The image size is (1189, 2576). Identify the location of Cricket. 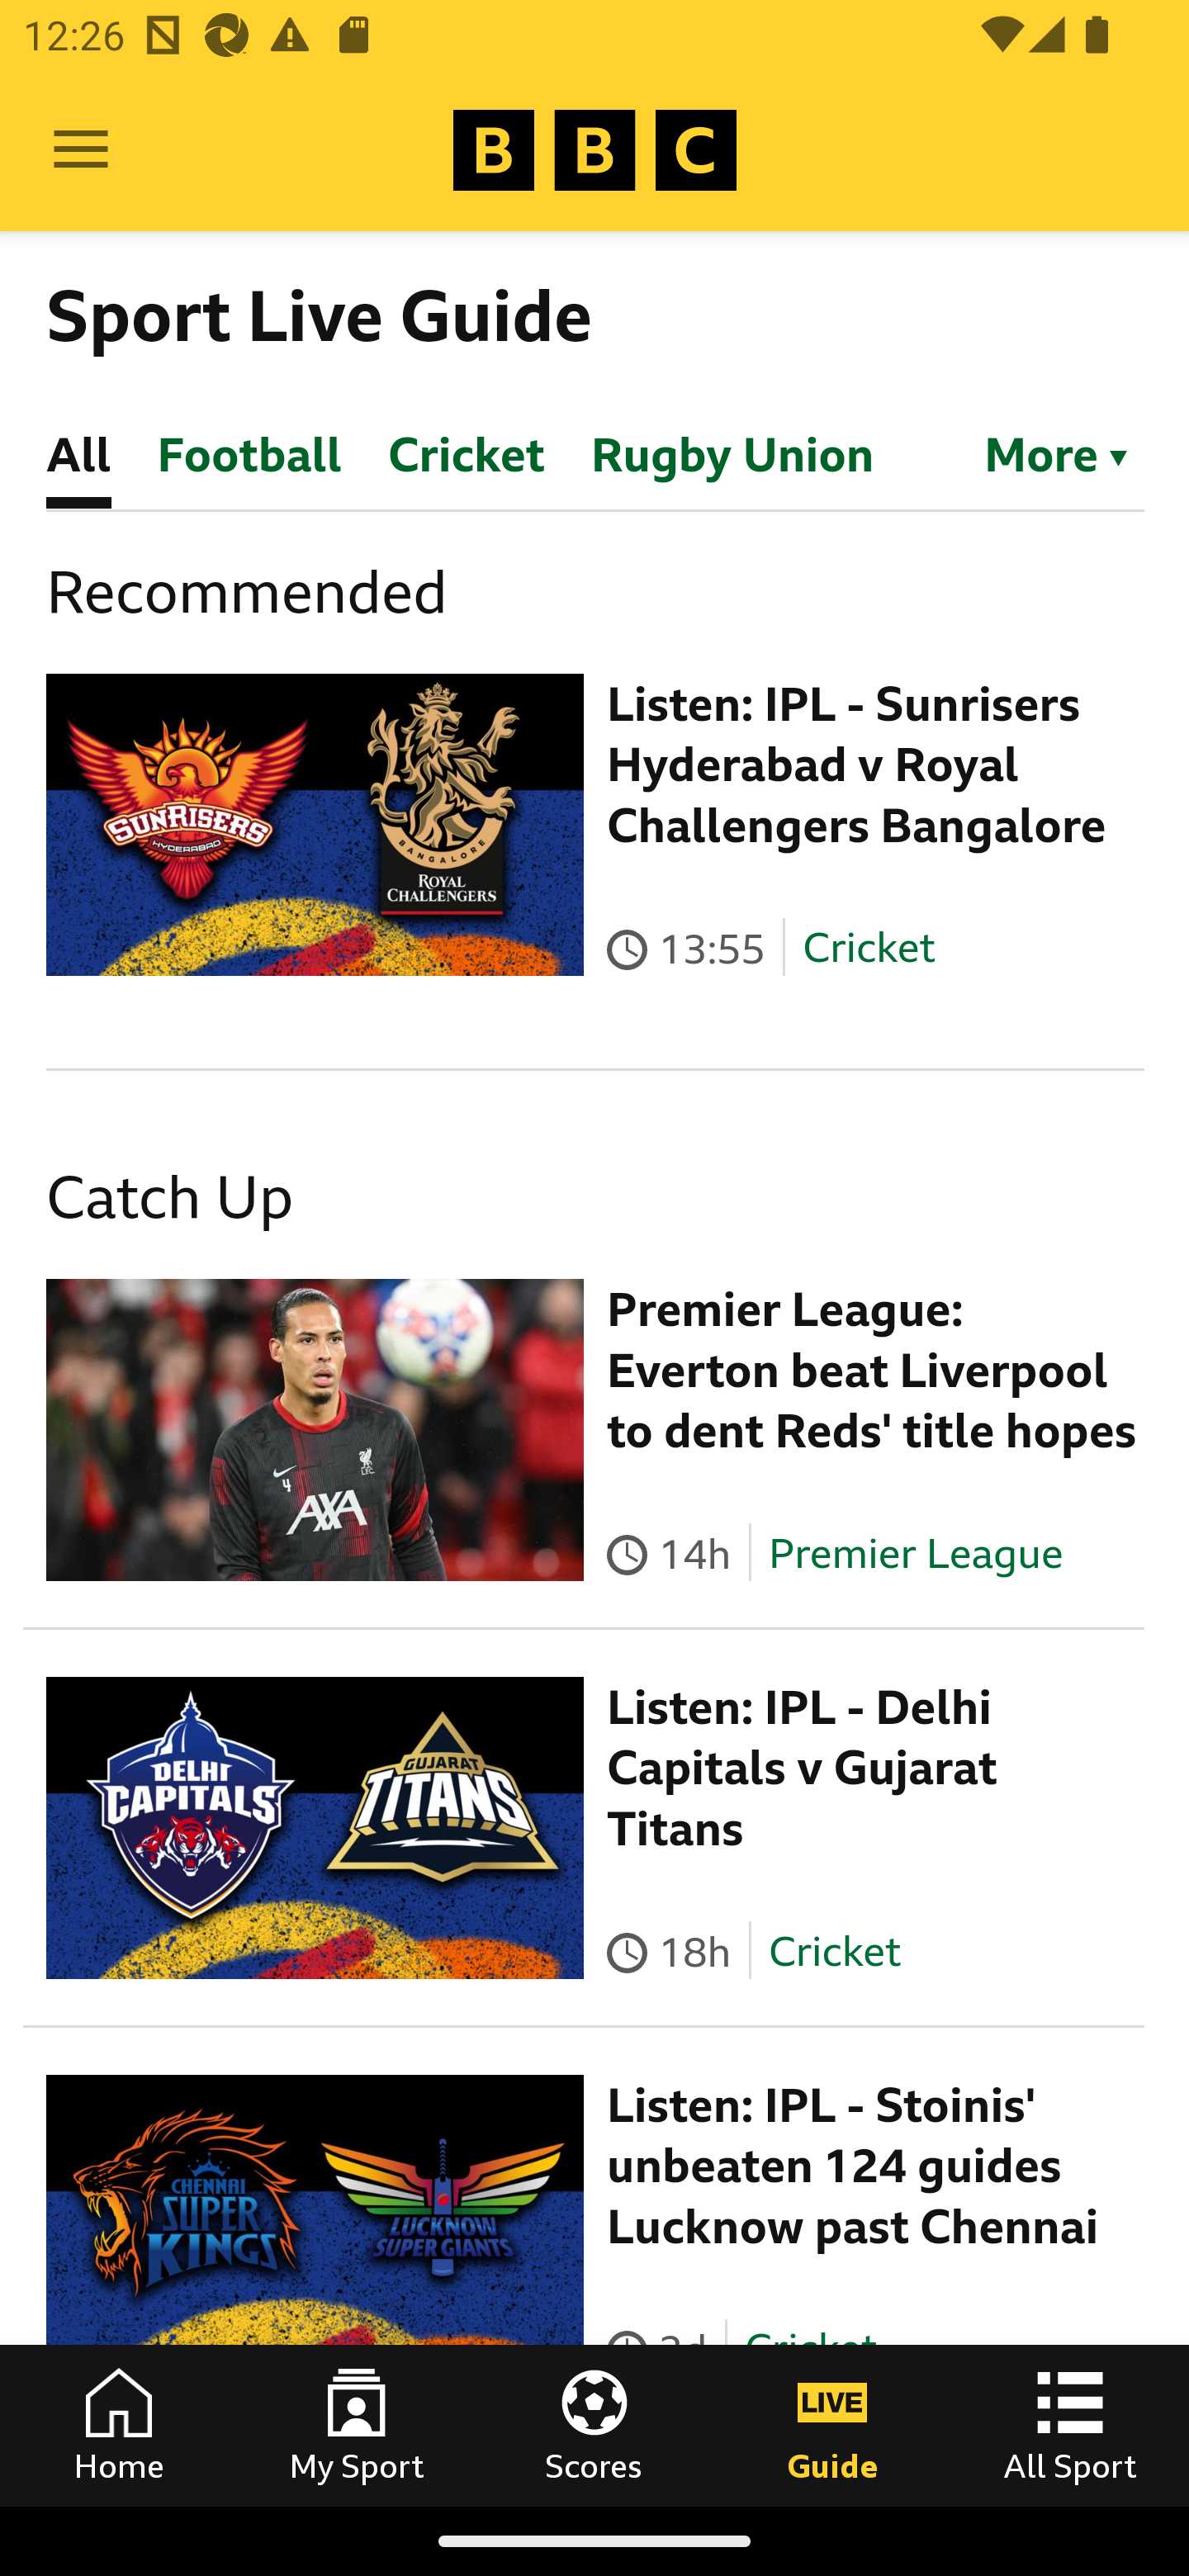
(869, 948).